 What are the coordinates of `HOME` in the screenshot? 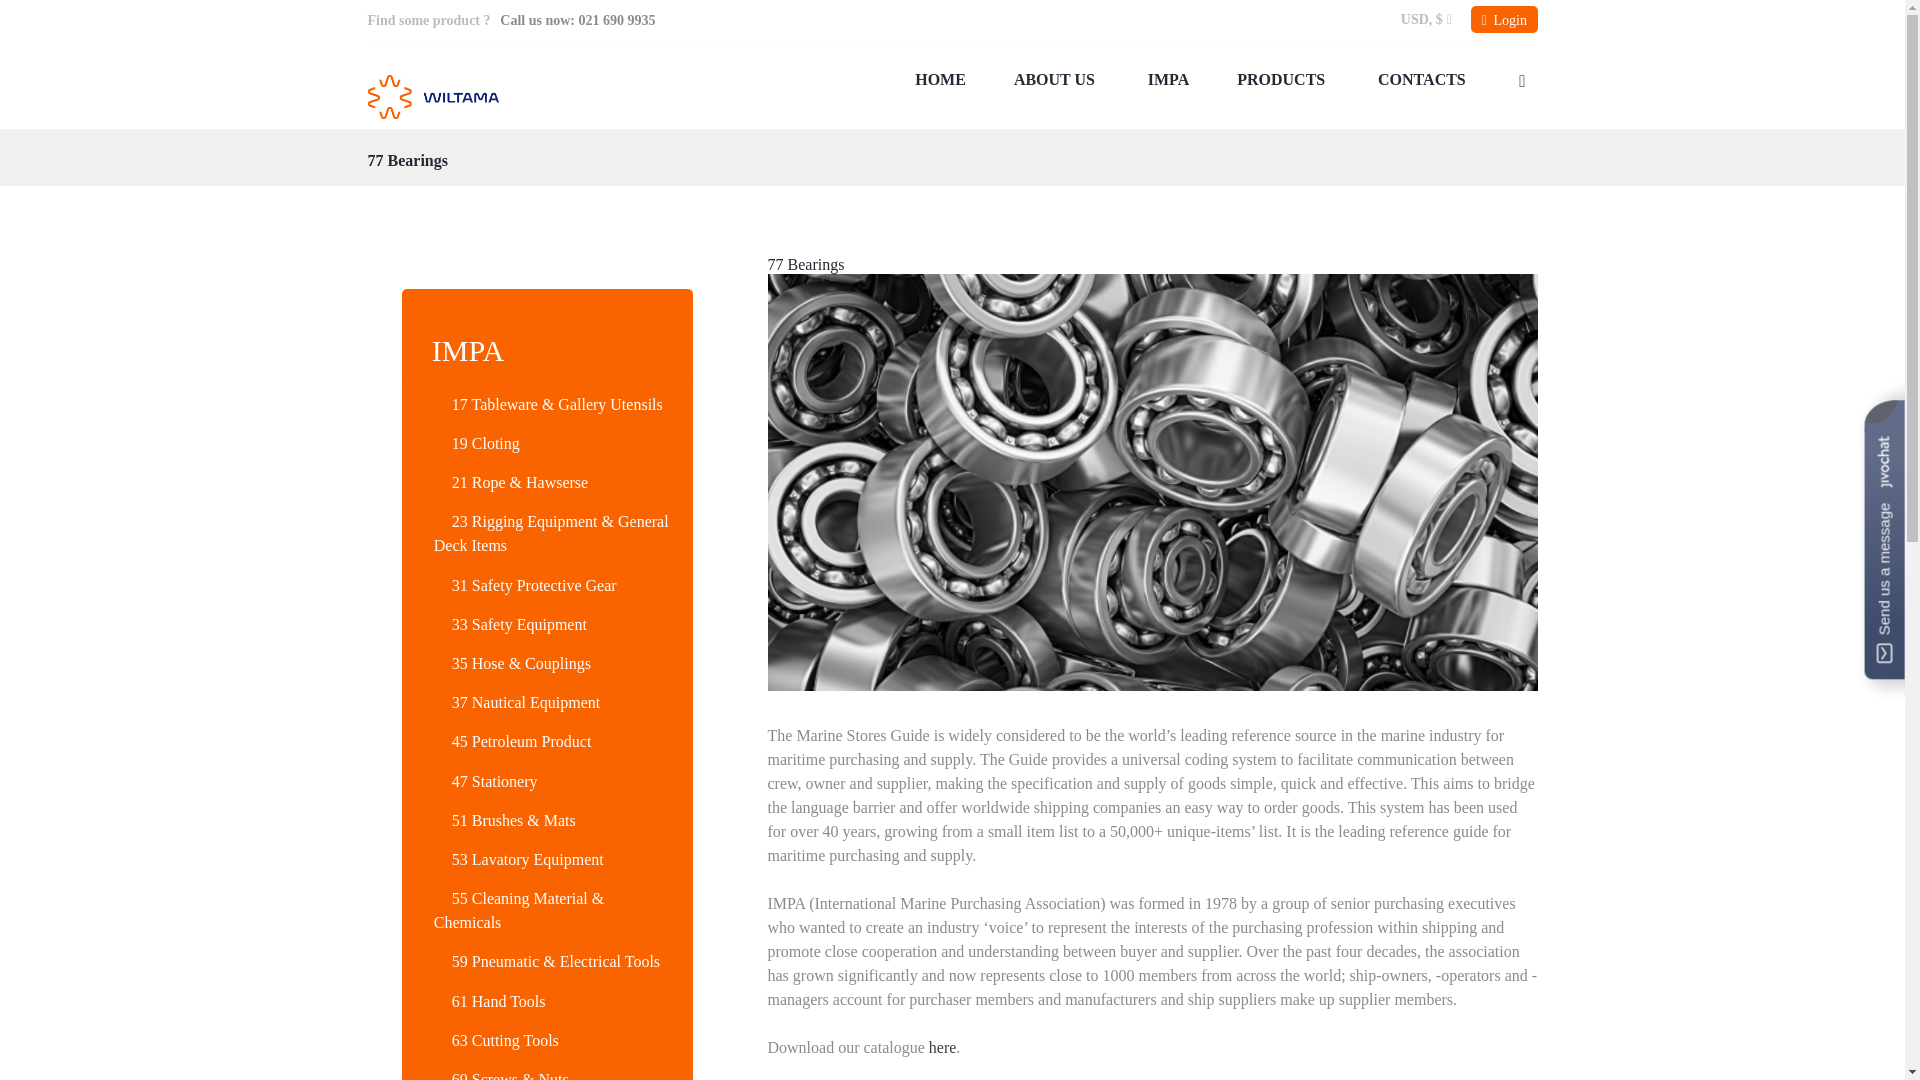 It's located at (940, 80).